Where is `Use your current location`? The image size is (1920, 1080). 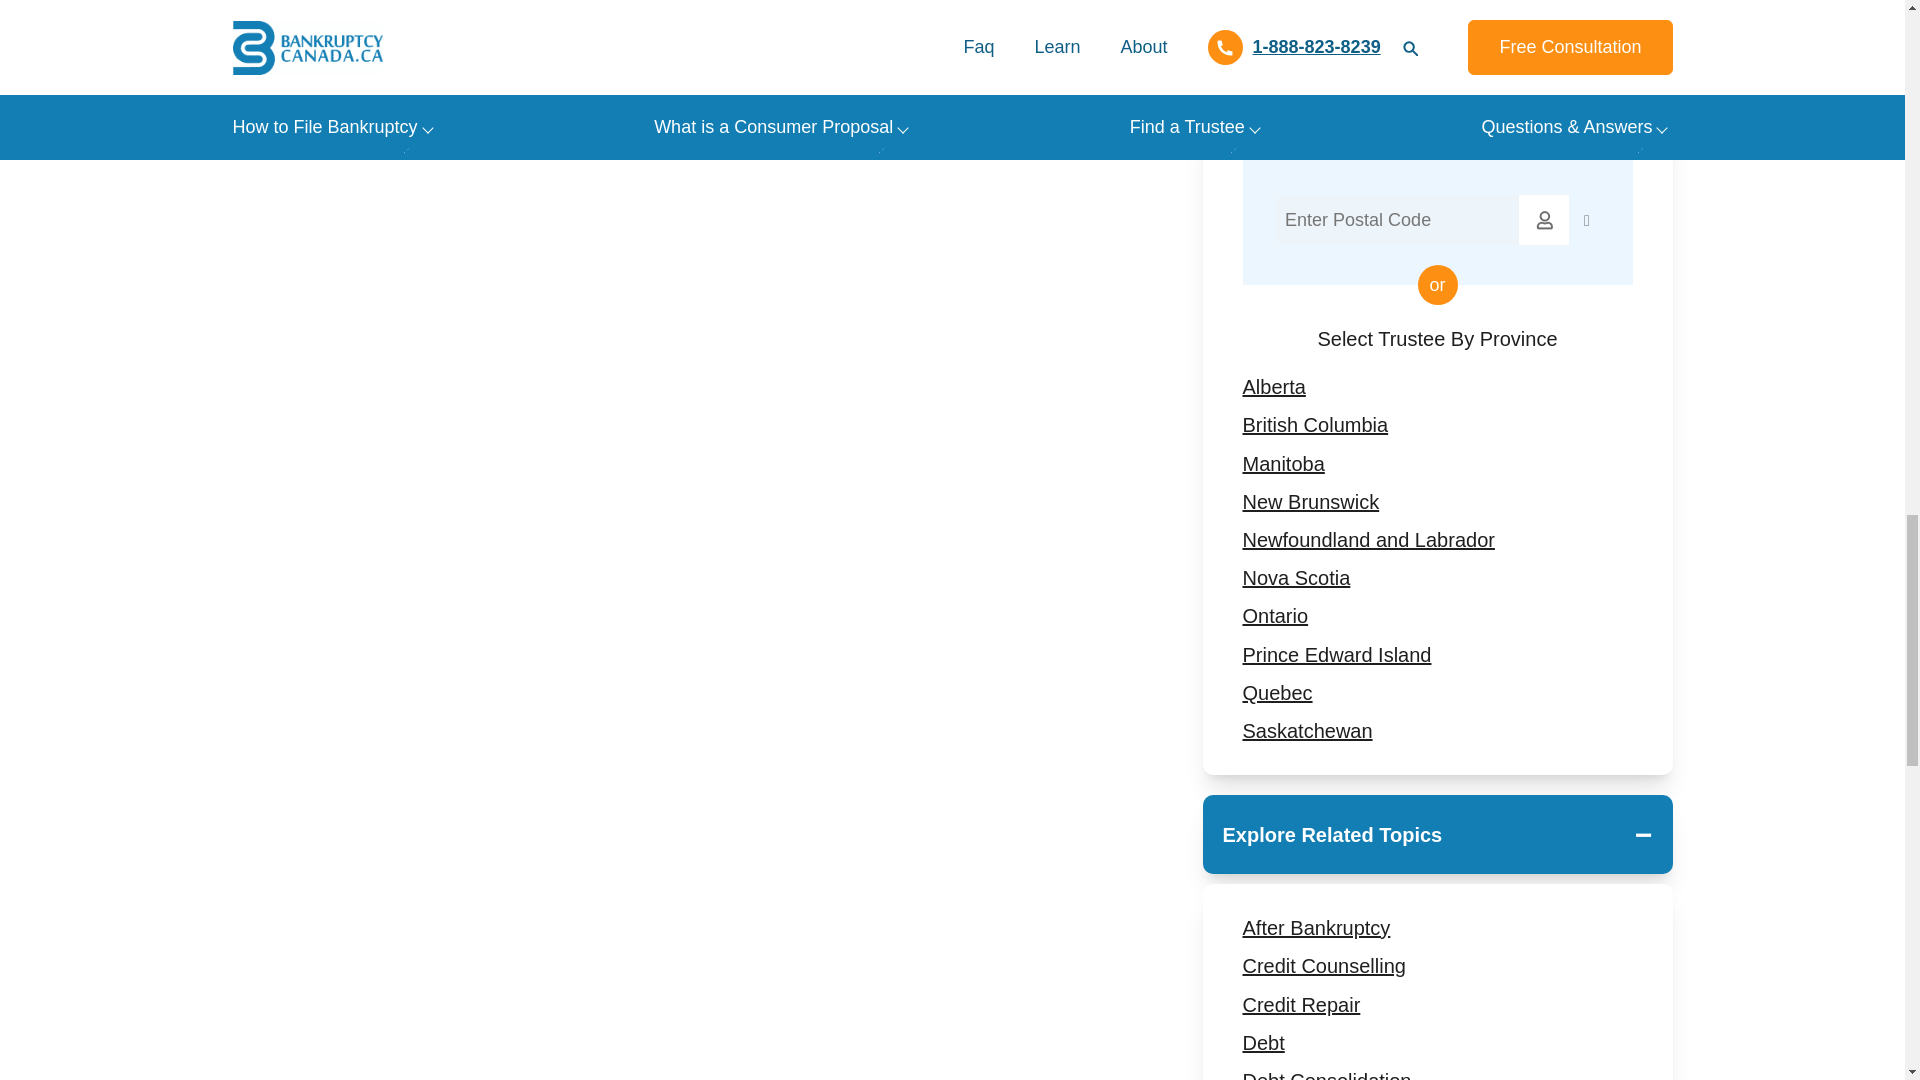
Use your current location is located at coordinates (1586, 220).